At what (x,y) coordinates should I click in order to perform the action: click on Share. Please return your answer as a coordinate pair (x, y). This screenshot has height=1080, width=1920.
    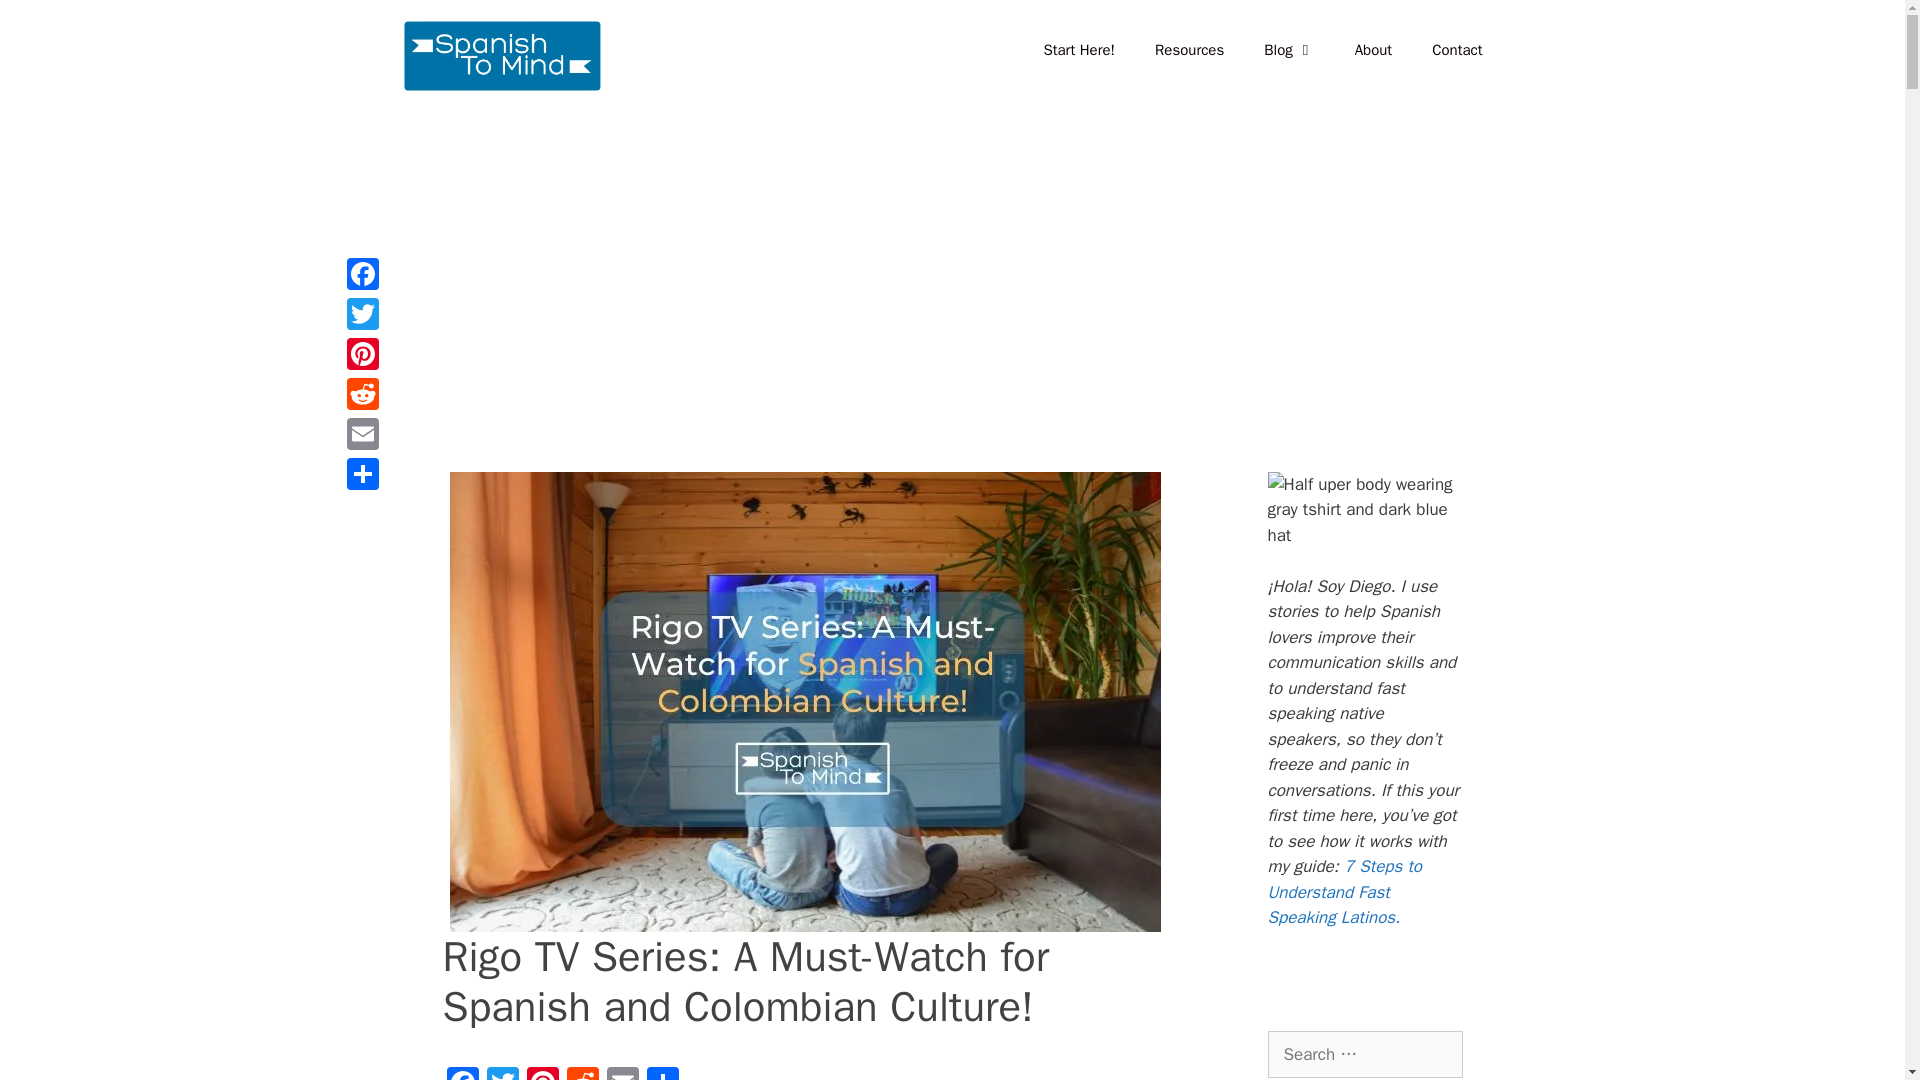
    Looking at the image, I should click on (661, 1074).